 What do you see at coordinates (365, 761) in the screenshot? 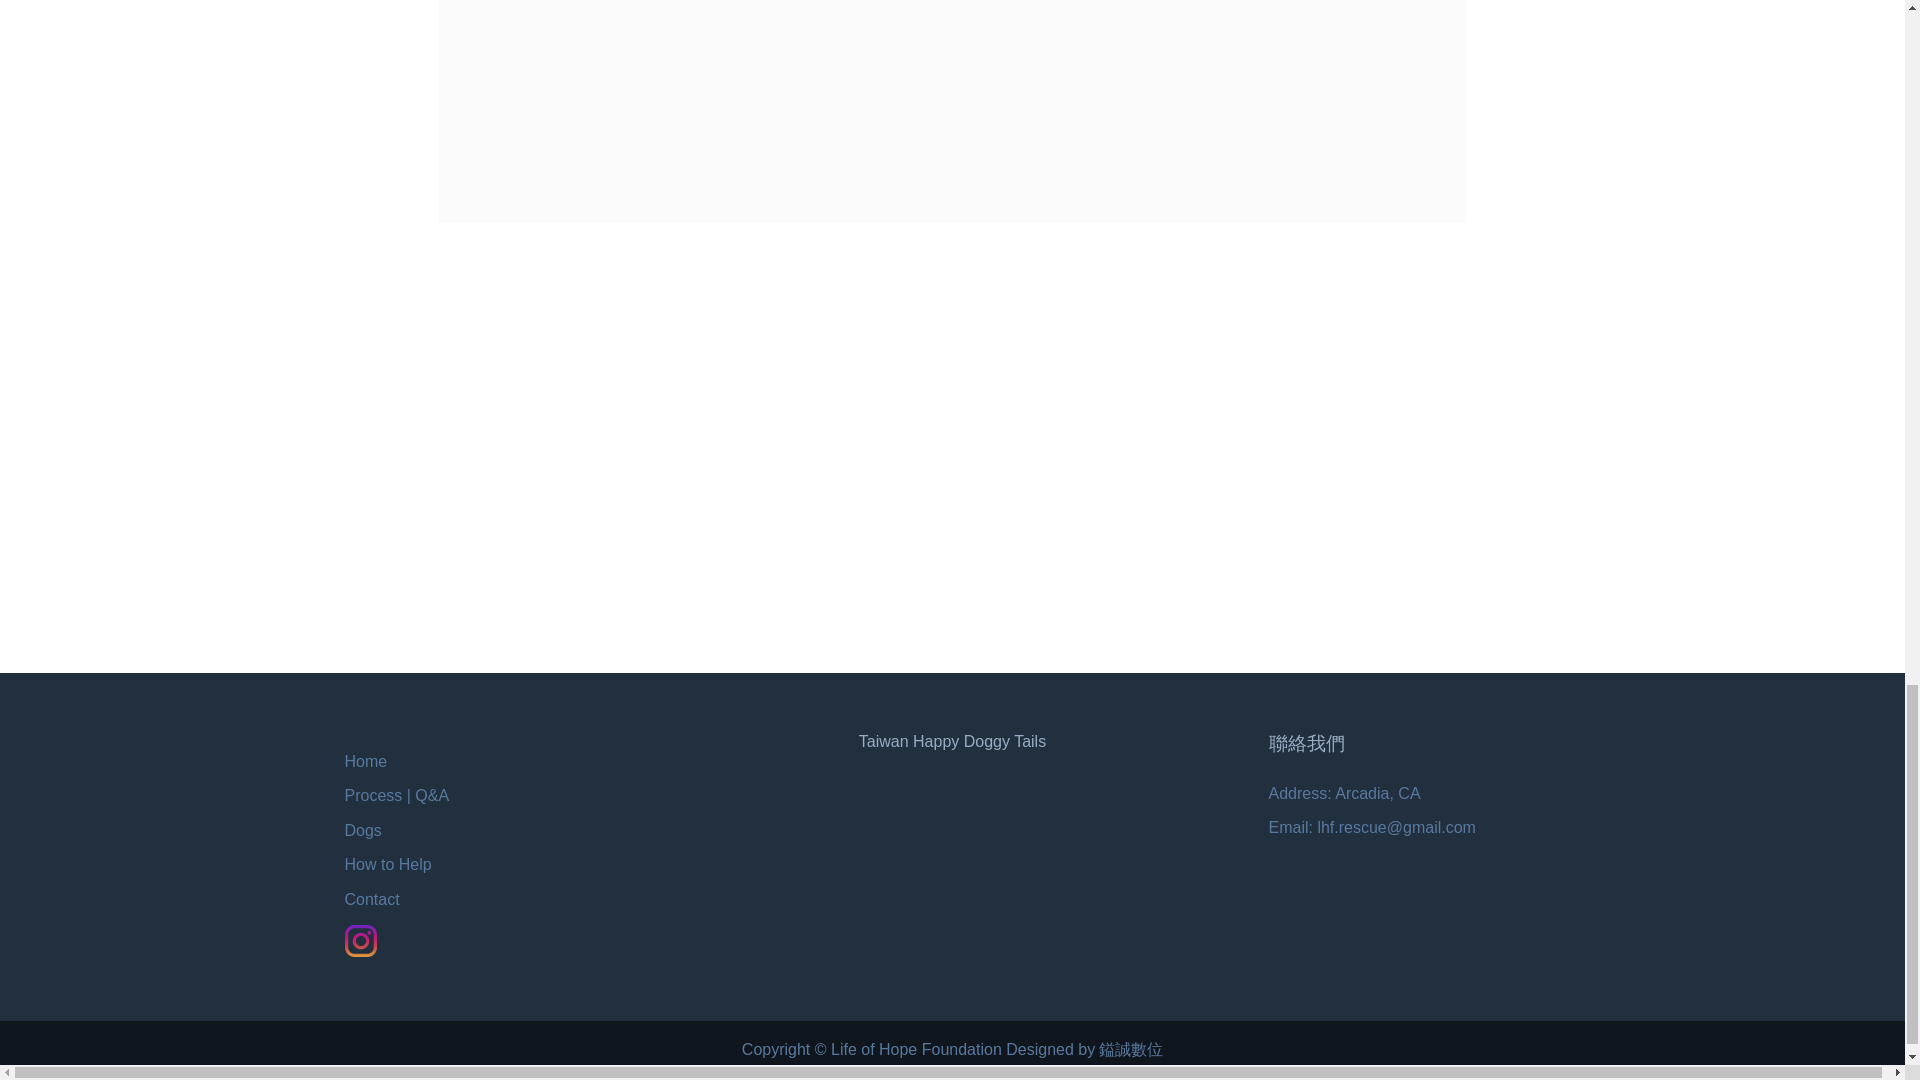
I see `Home` at bounding box center [365, 761].